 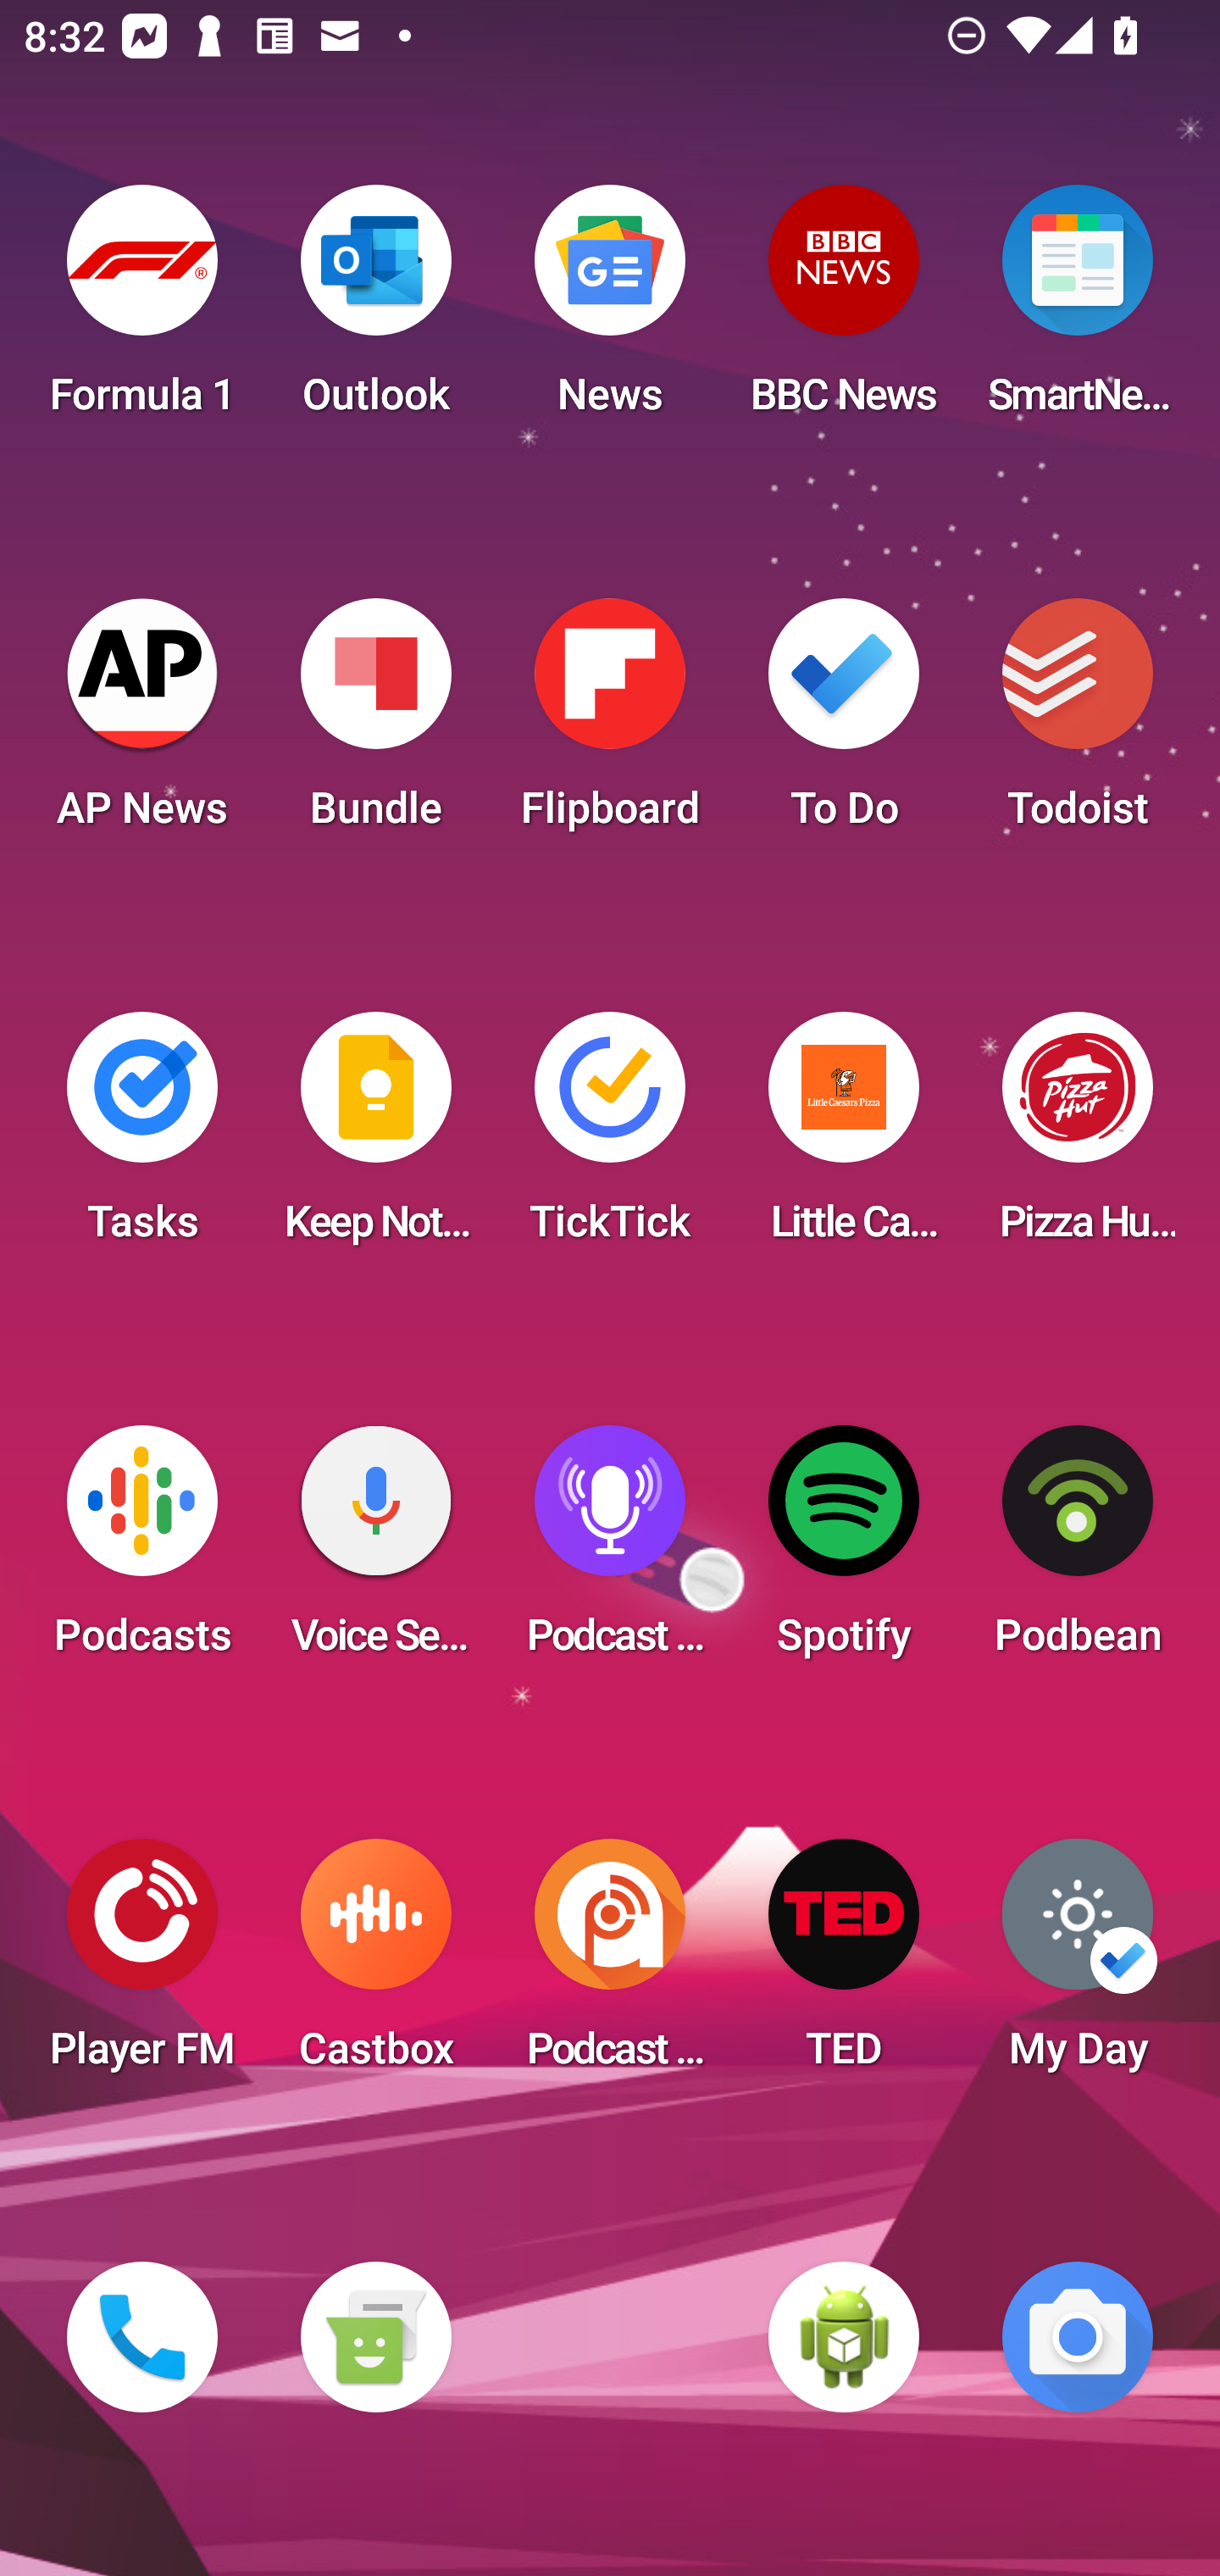 I want to click on Pizza Hut HK & Macau, so click(x=1078, y=1137).